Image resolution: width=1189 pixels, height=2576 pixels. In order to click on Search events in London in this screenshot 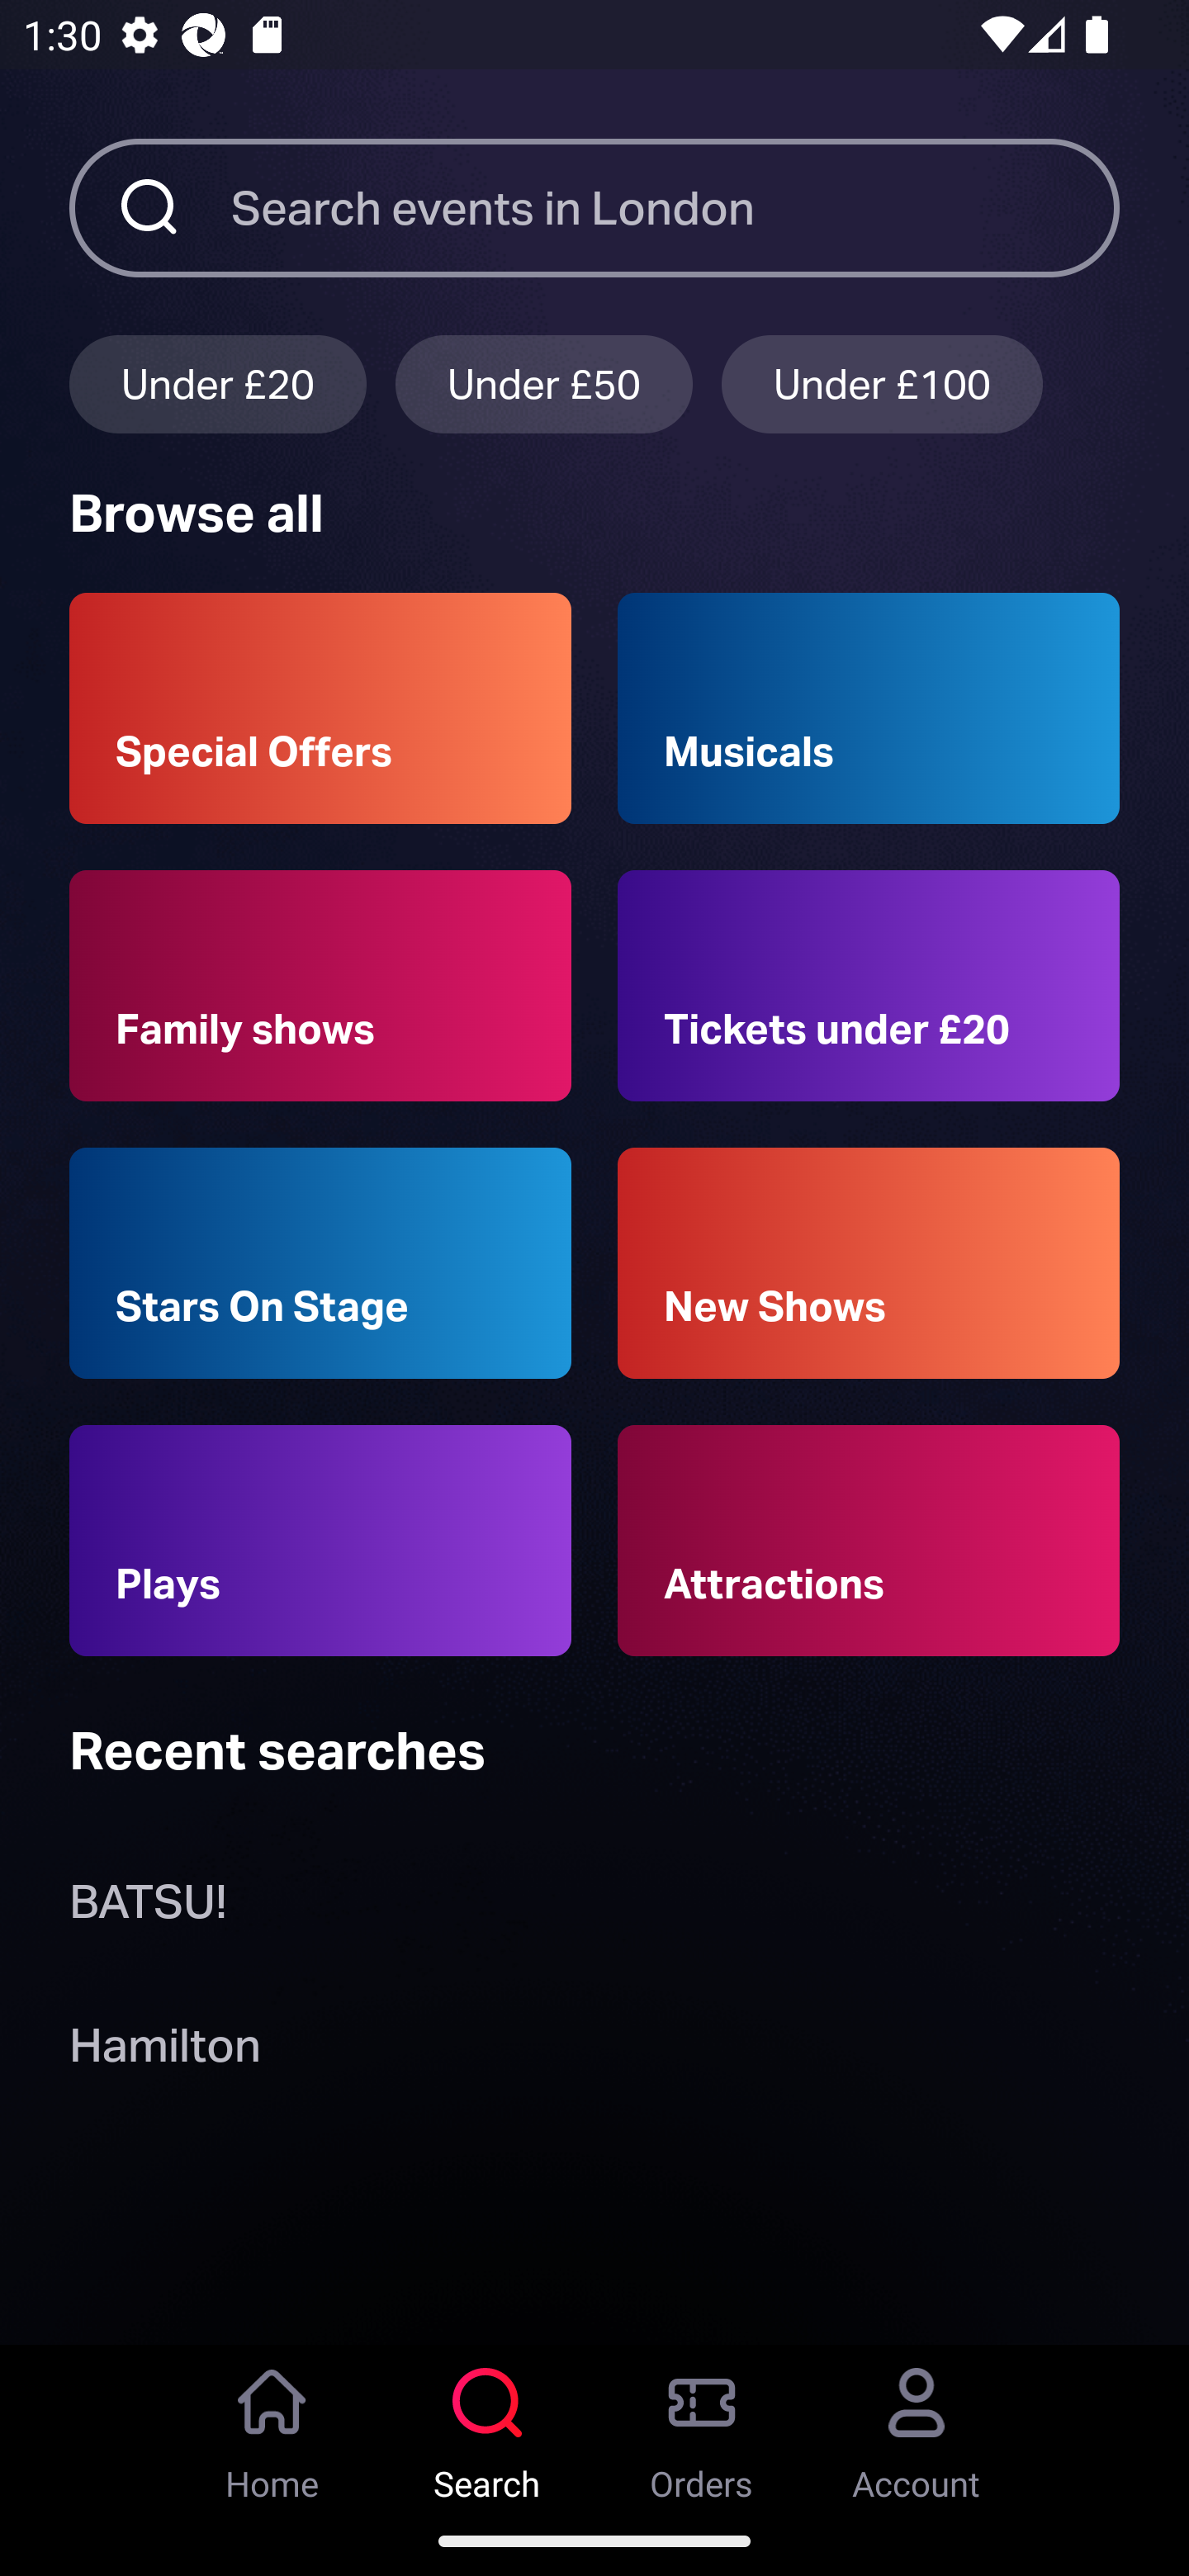, I will do `click(675, 207)`.